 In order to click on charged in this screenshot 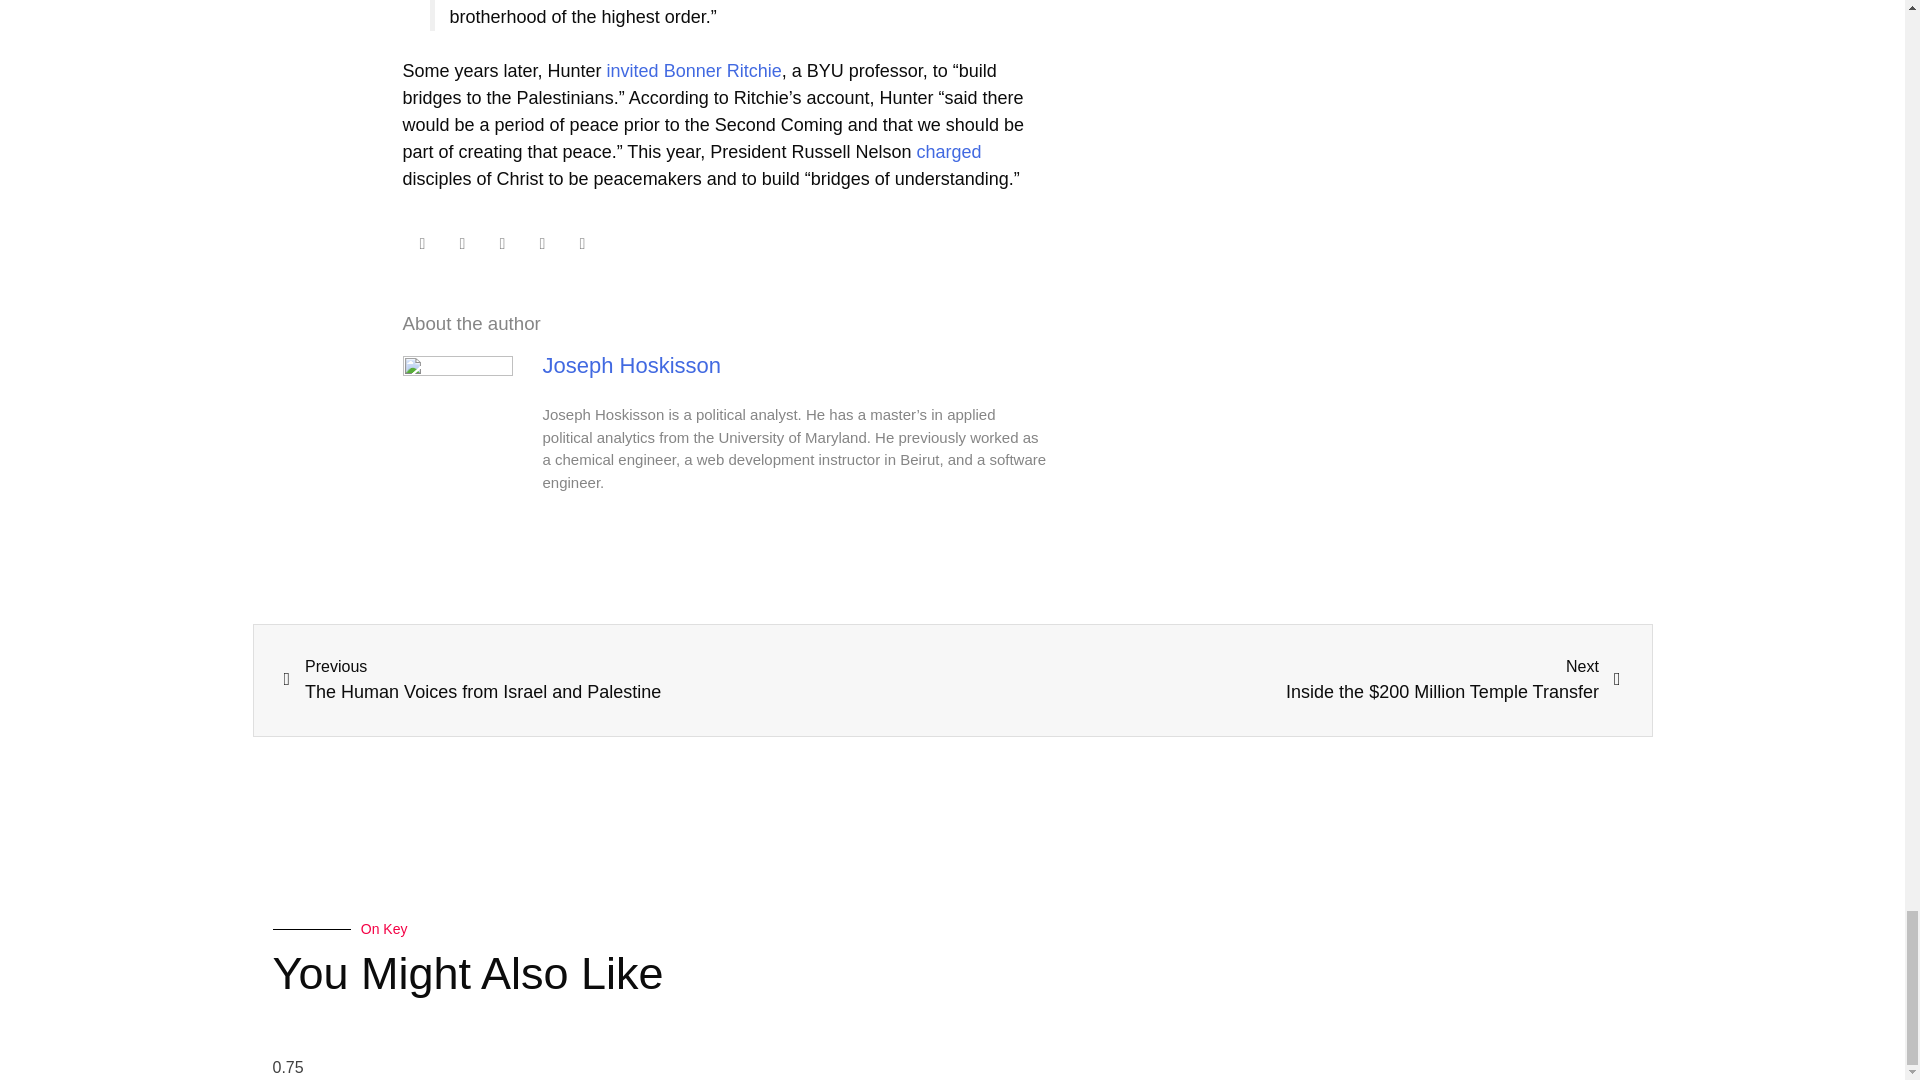, I will do `click(948, 152)`.